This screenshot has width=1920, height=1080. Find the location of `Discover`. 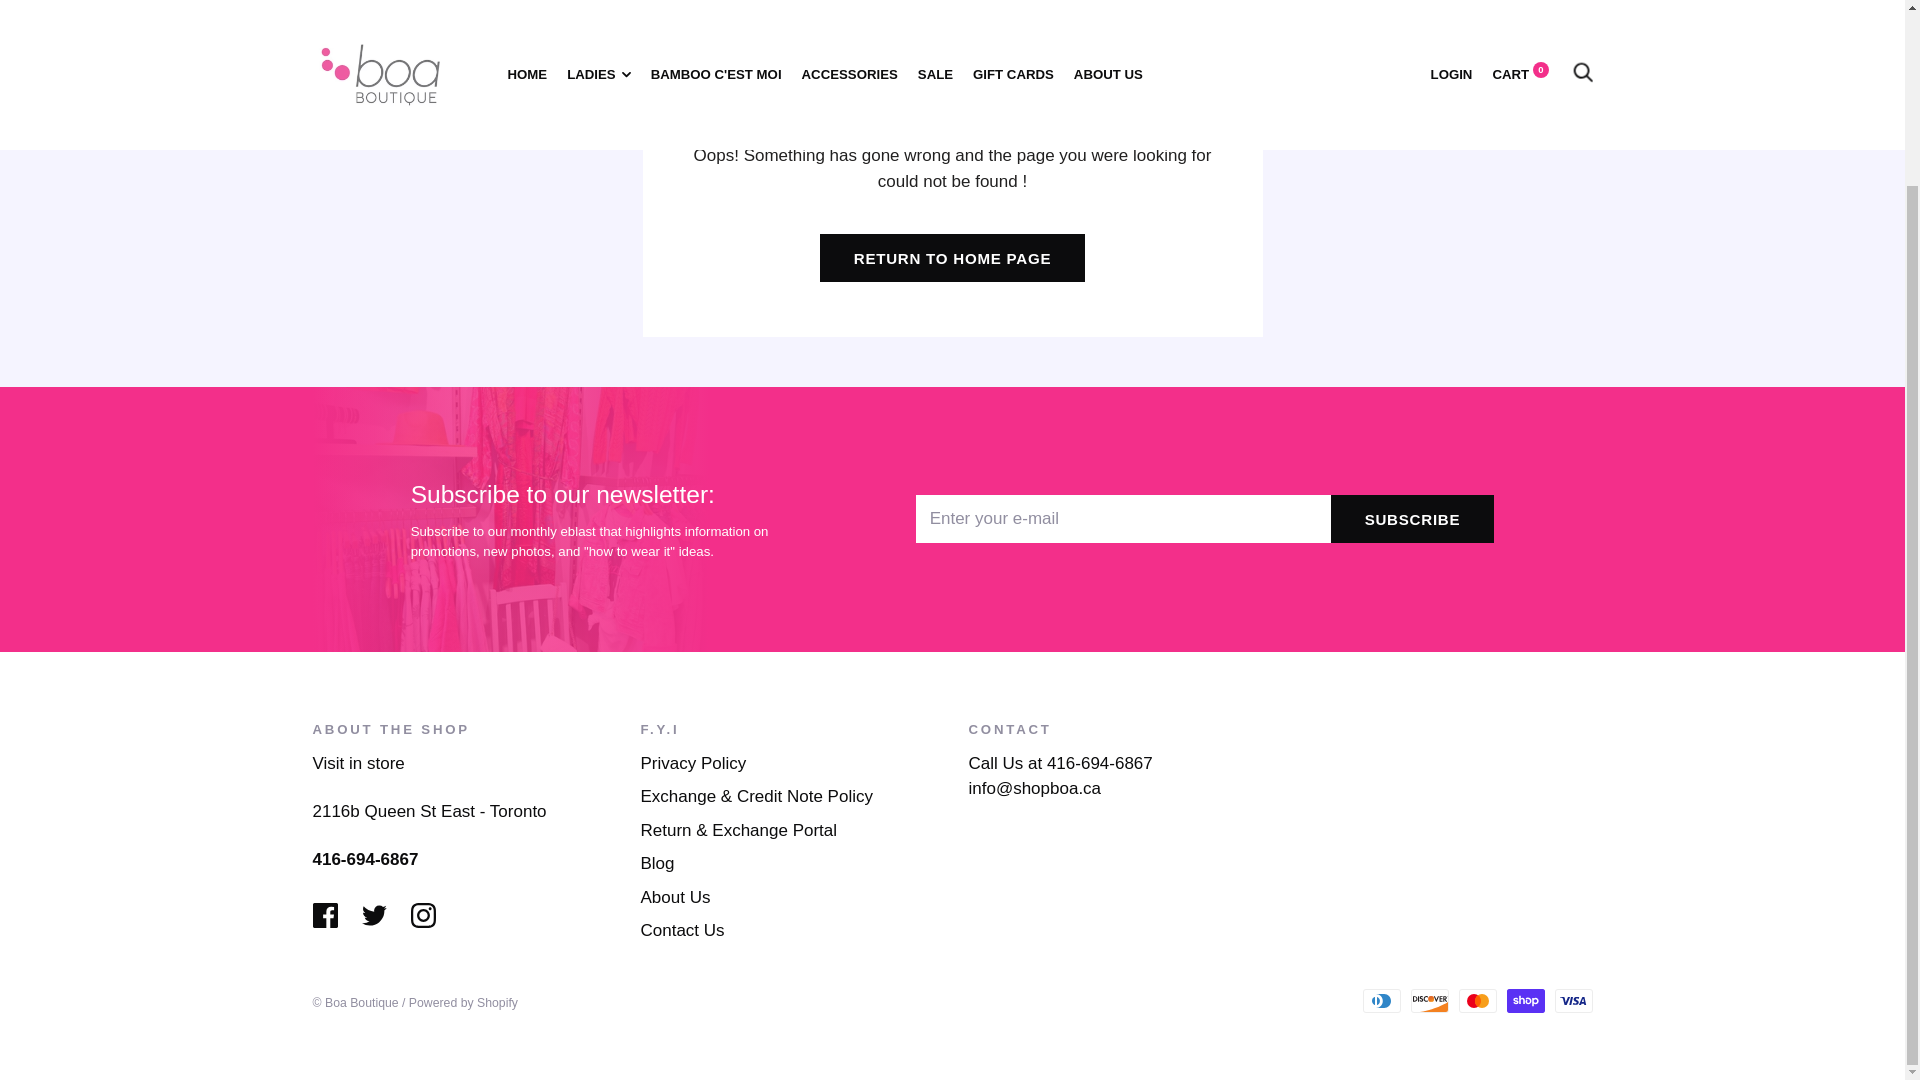

Discover is located at coordinates (1428, 1000).